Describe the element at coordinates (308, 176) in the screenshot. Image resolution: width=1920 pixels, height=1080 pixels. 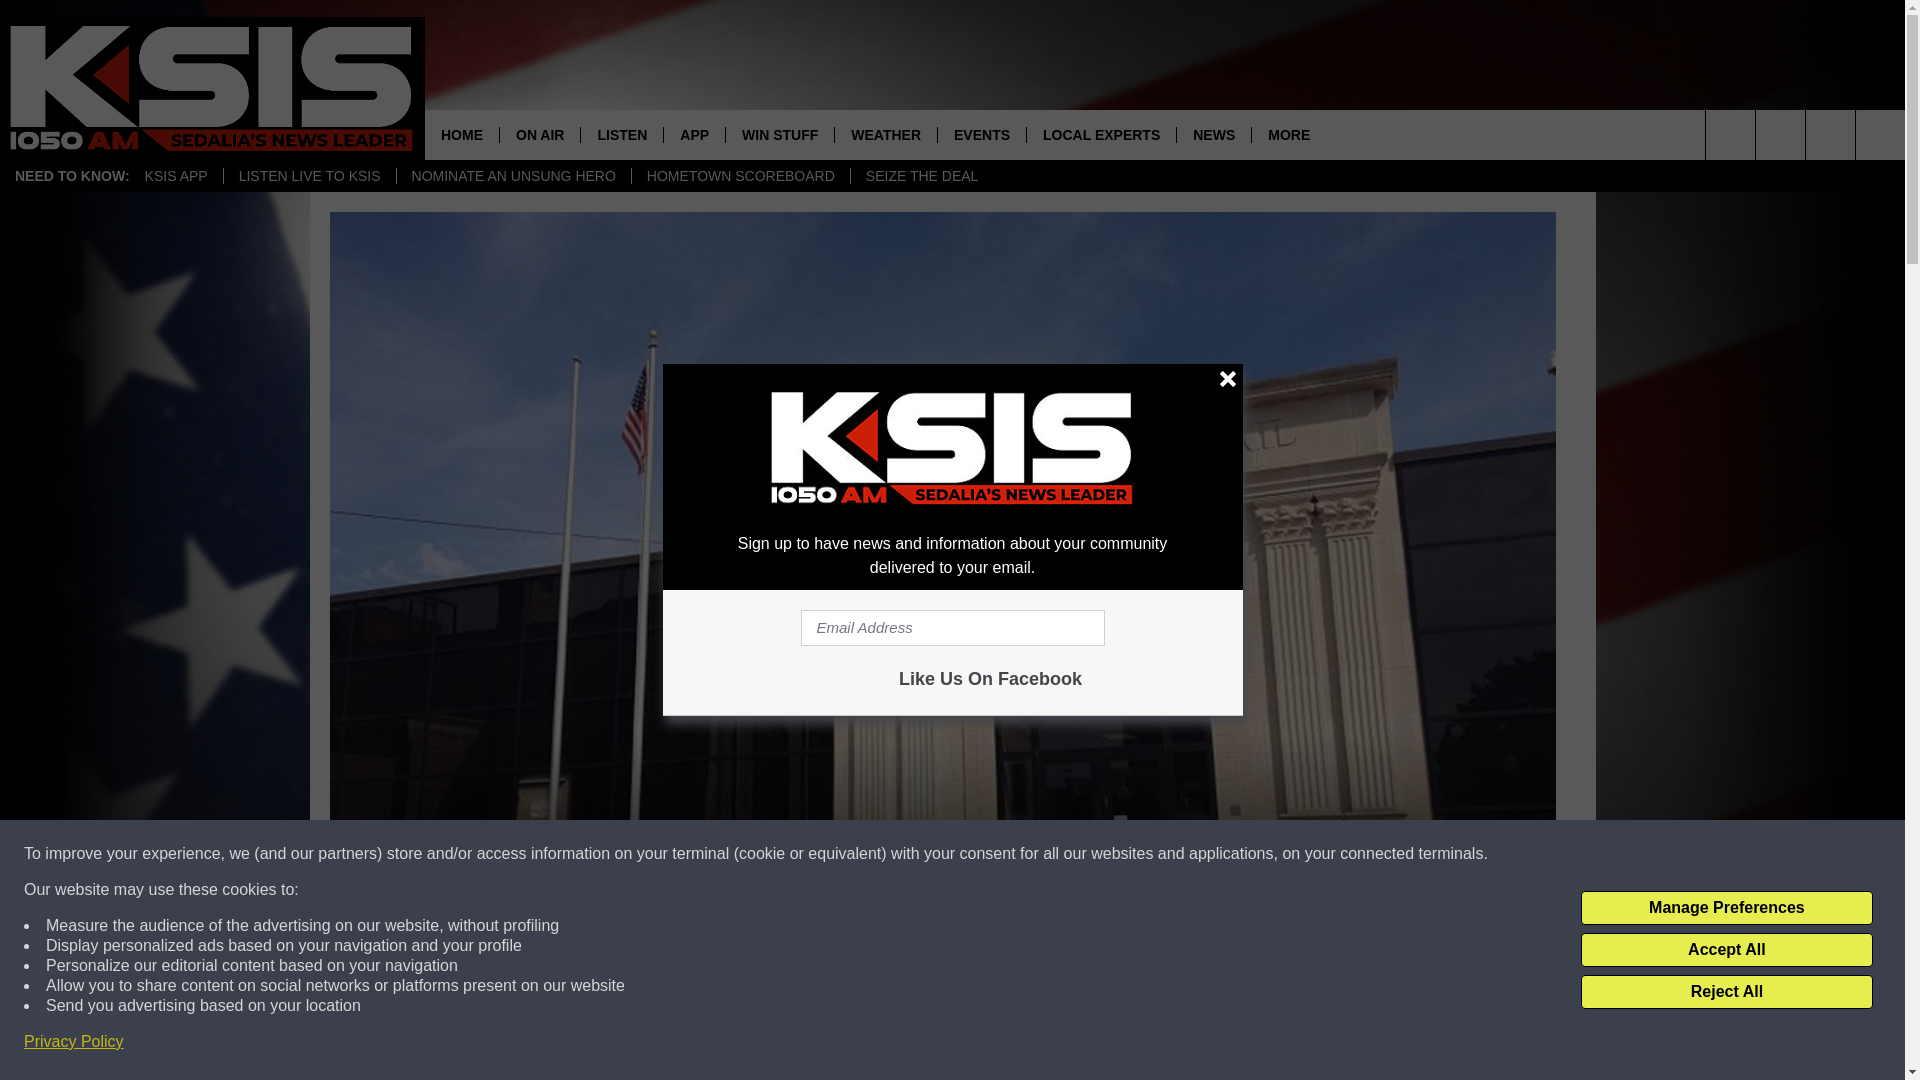
I see `LISTEN LIVE TO KSIS` at that location.